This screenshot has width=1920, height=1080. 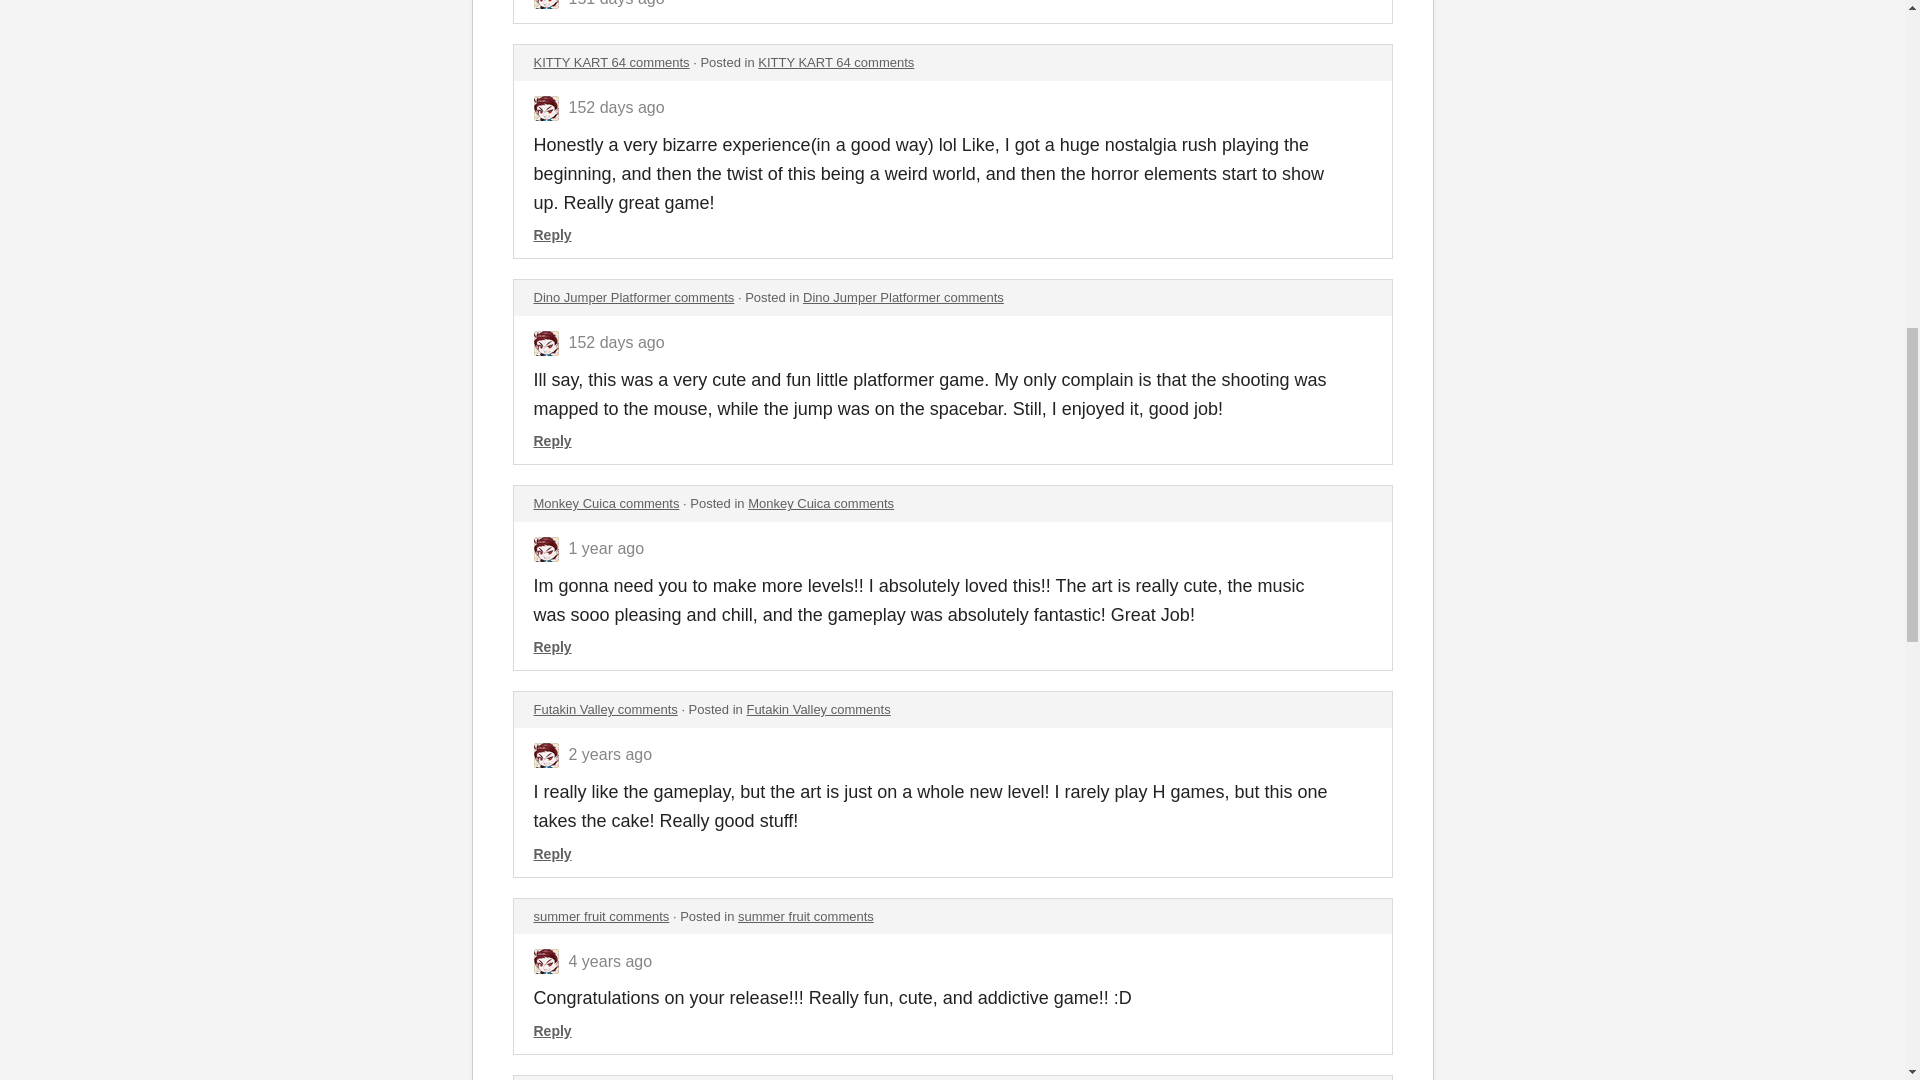 What do you see at coordinates (616, 107) in the screenshot?
I see `2024-04-03 21:23:04` at bounding box center [616, 107].